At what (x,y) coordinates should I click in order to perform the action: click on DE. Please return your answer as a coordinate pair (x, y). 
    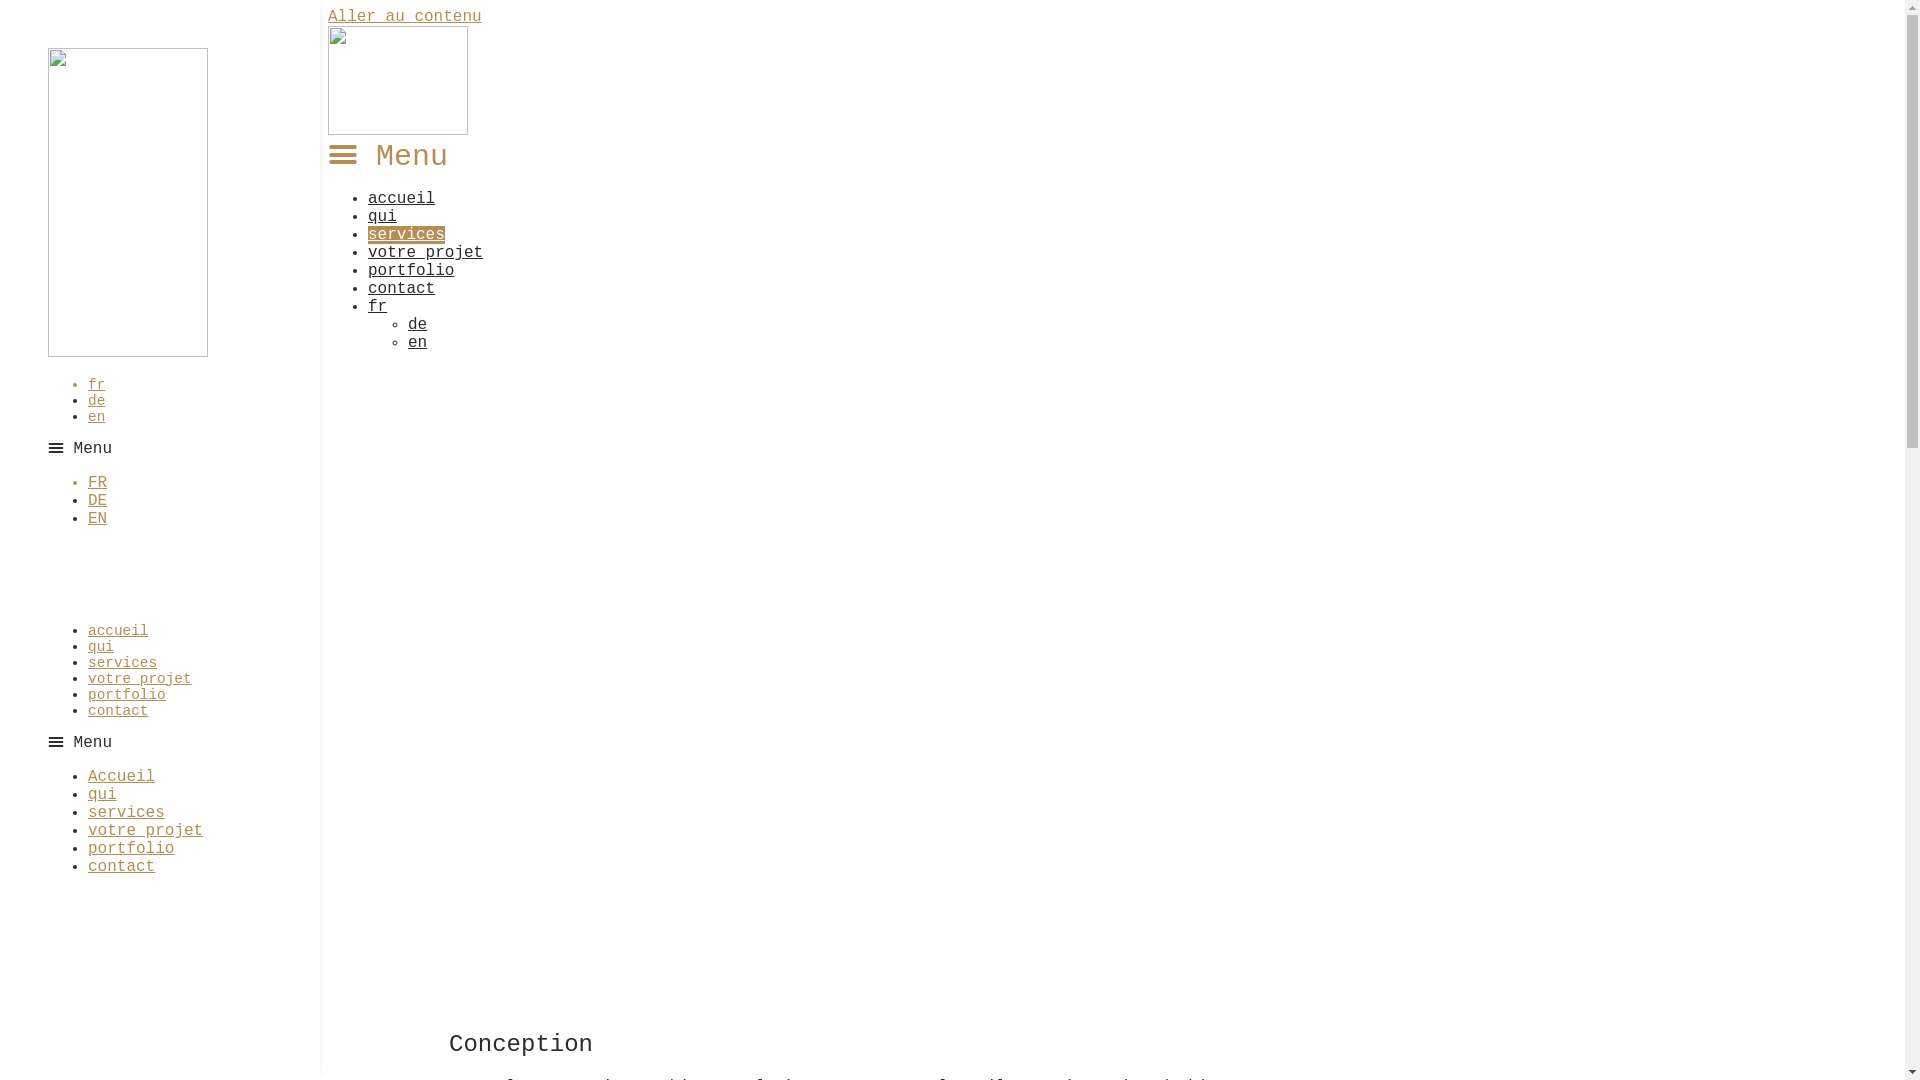
    Looking at the image, I should click on (98, 501).